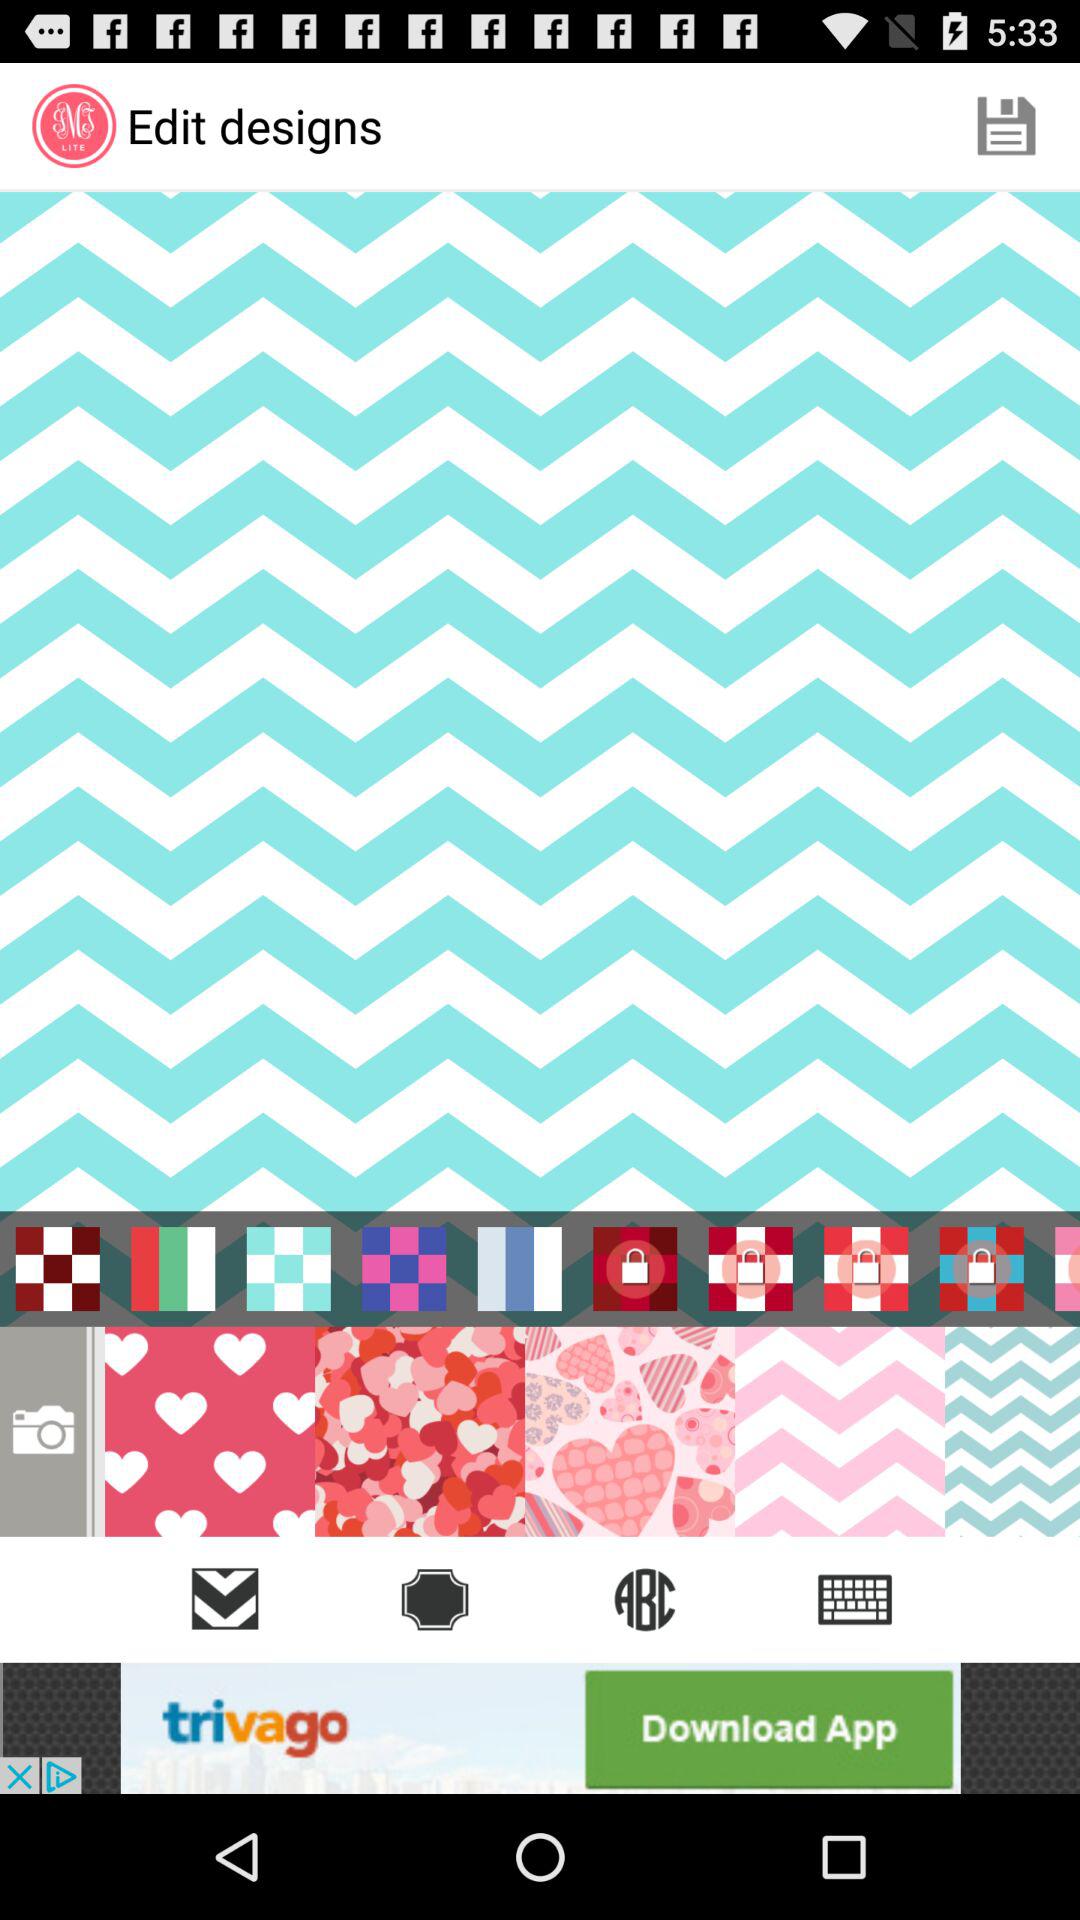 Image resolution: width=1080 pixels, height=1920 pixels. Describe the element at coordinates (1006, 126) in the screenshot. I see `select the icon which is at the top right of the page` at that location.